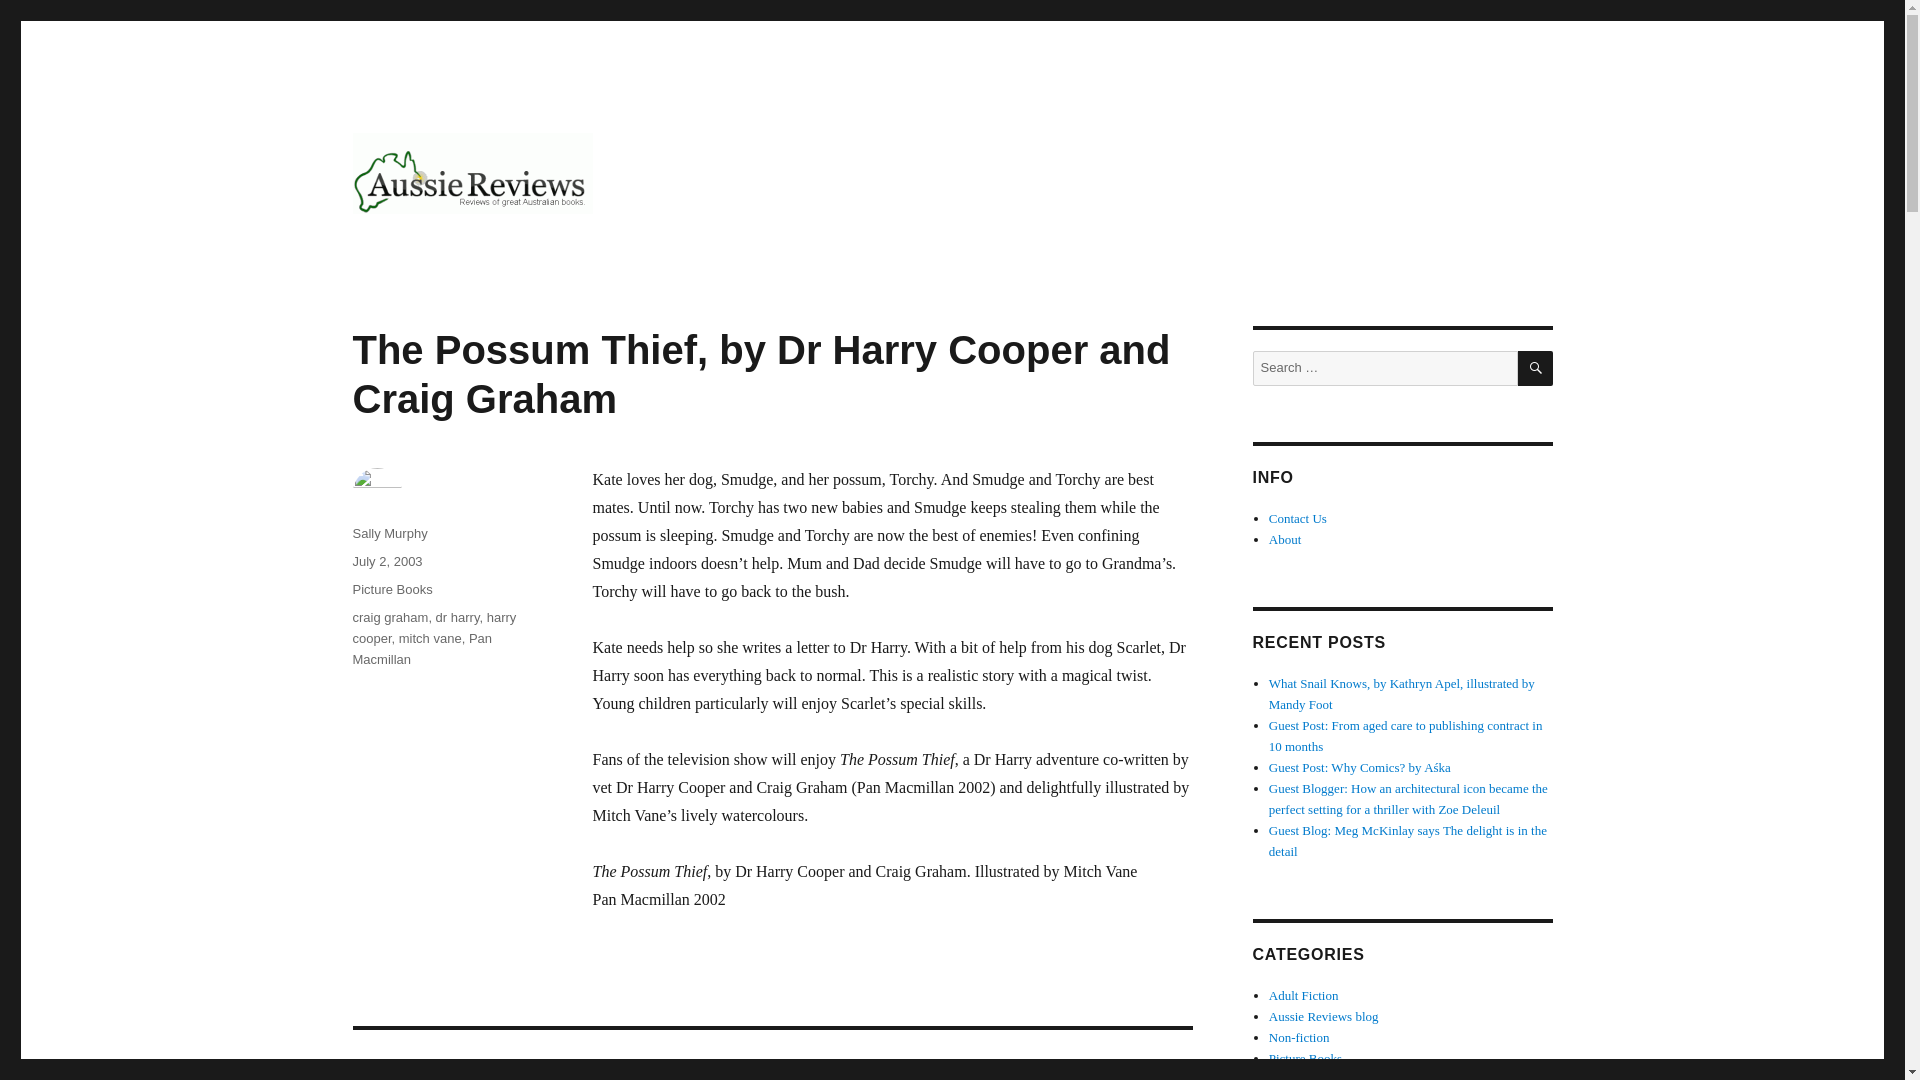 The height and width of the screenshot is (1080, 1920). Describe the element at coordinates (434, 628) in the screenshot. I see `harry cooper` at that location.